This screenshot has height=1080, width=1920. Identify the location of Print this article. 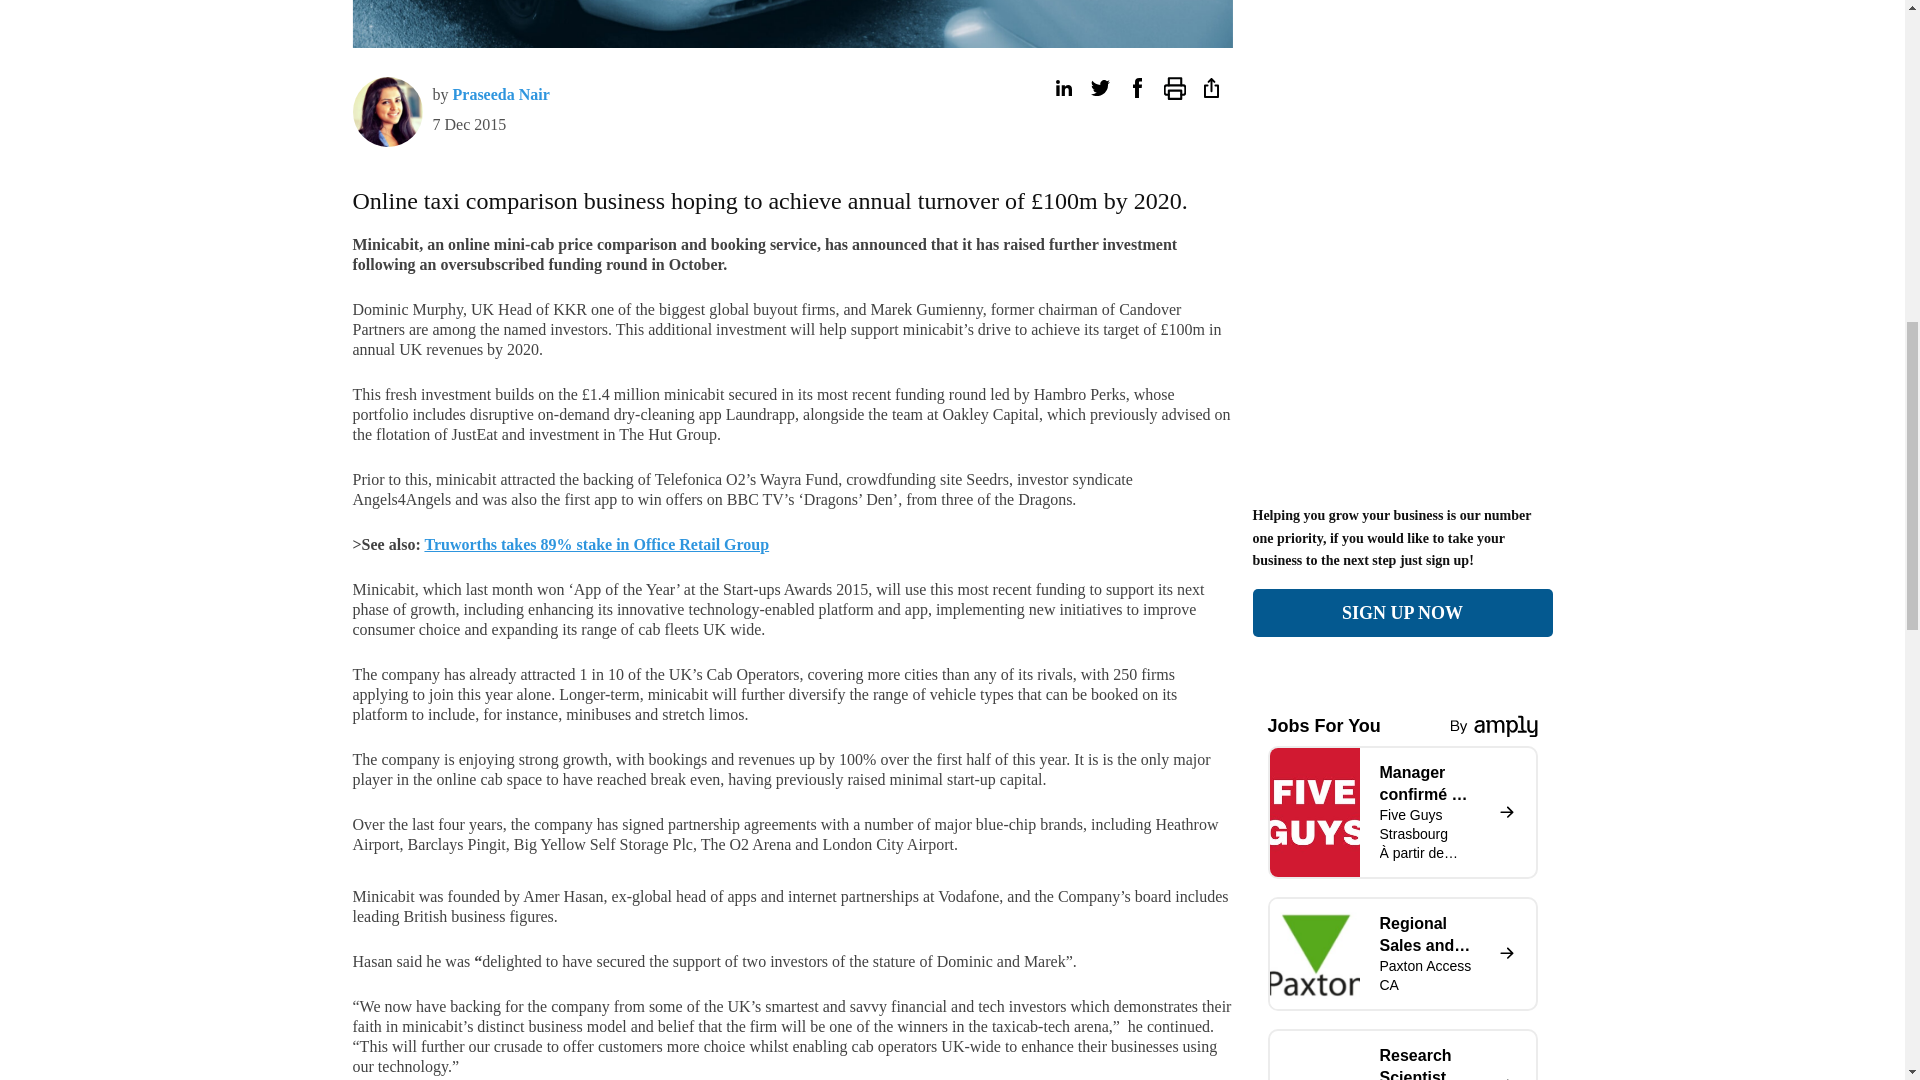
(1174, 88).